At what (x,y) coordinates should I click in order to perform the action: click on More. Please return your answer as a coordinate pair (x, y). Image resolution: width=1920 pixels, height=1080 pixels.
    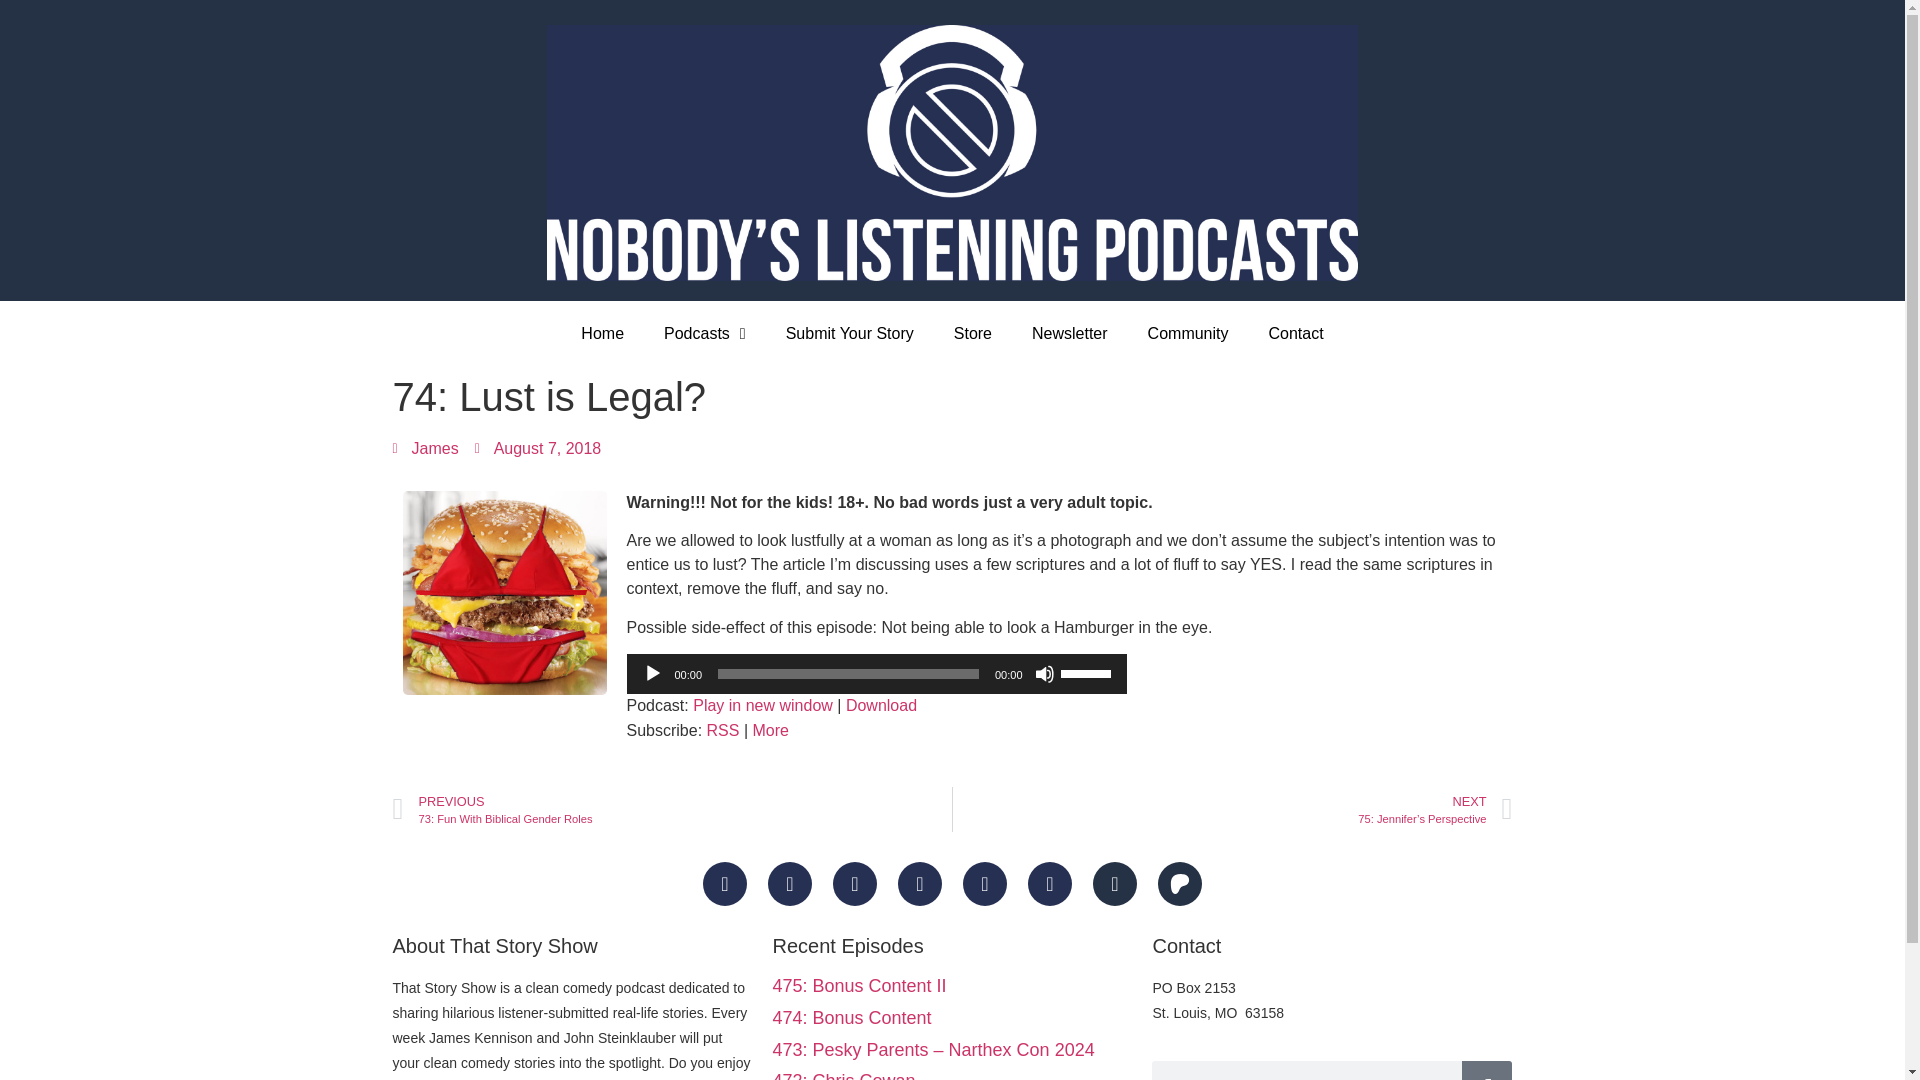
    Looking at the image, I should click on (770, 730).